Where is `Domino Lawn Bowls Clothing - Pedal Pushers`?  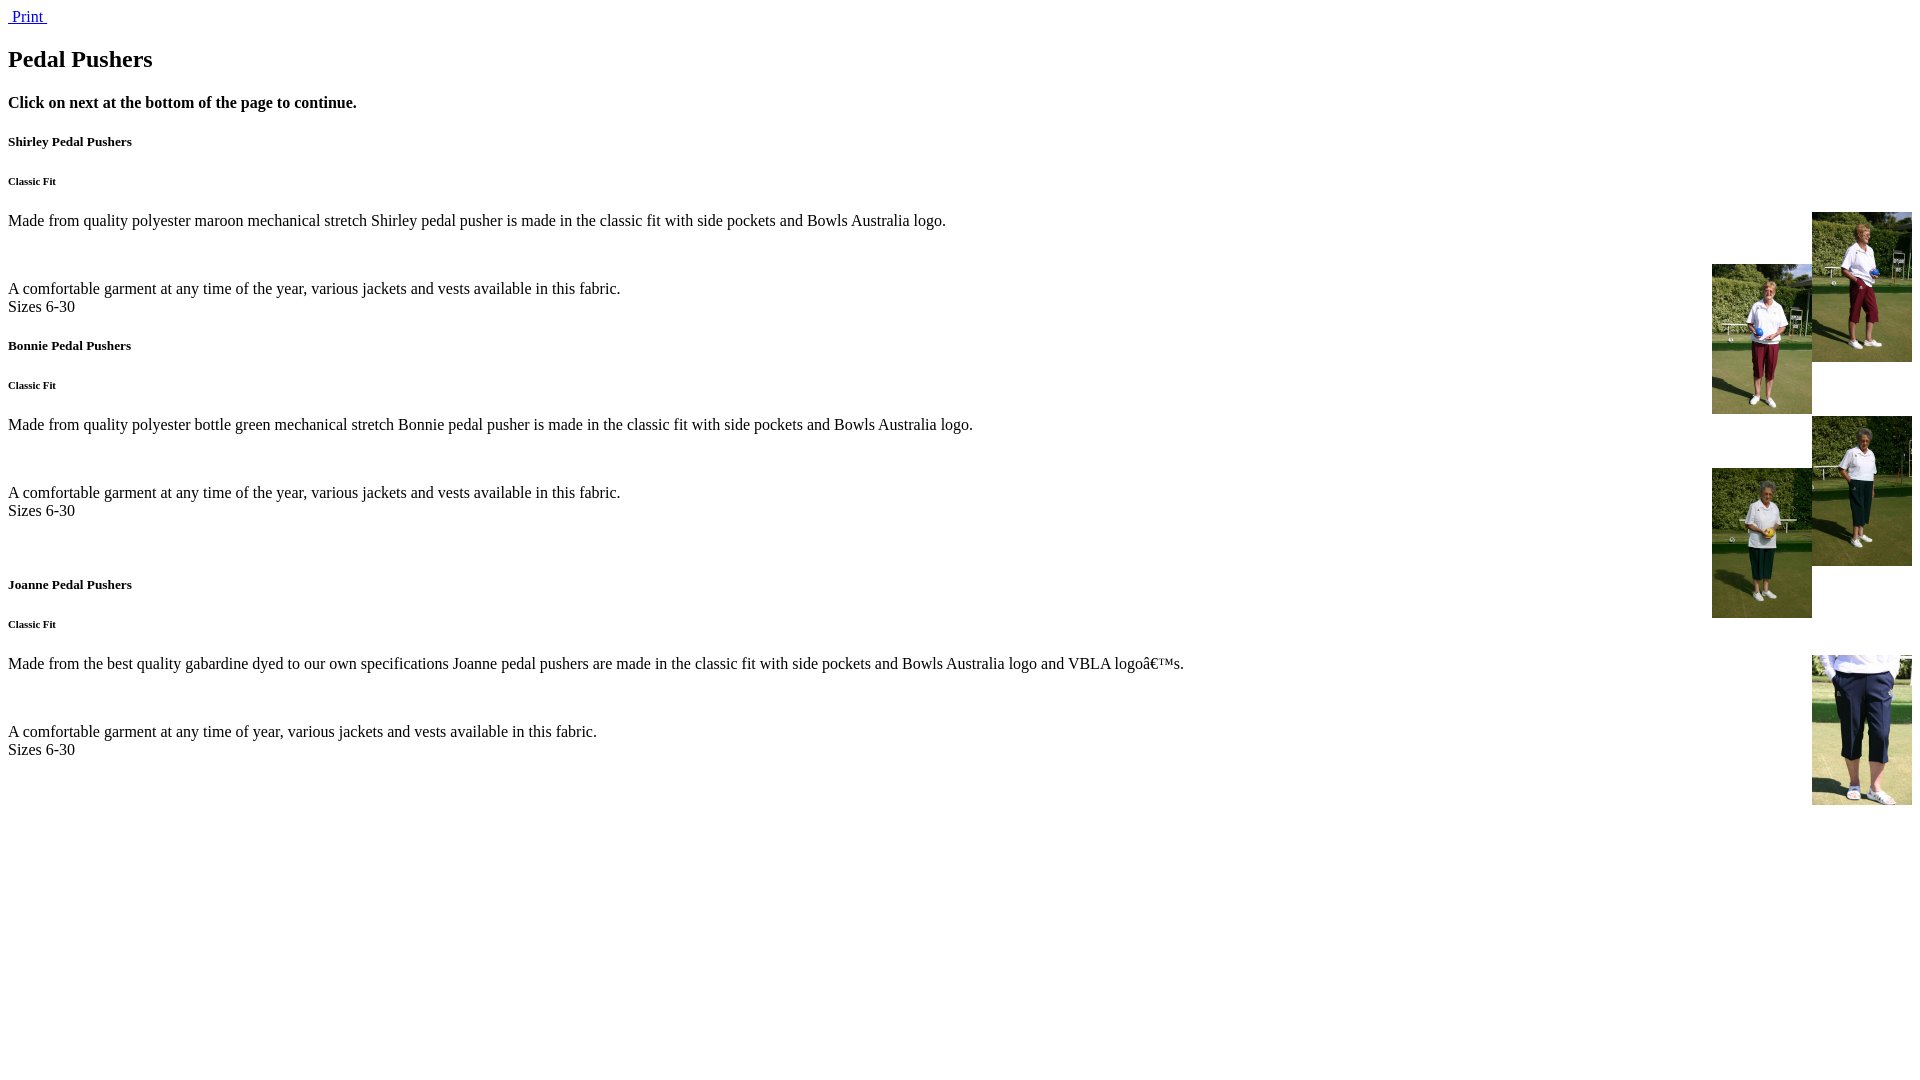 Domino Lawn Bowls Clothing - Pedal Pushers is located at coordinates (1762, 339).